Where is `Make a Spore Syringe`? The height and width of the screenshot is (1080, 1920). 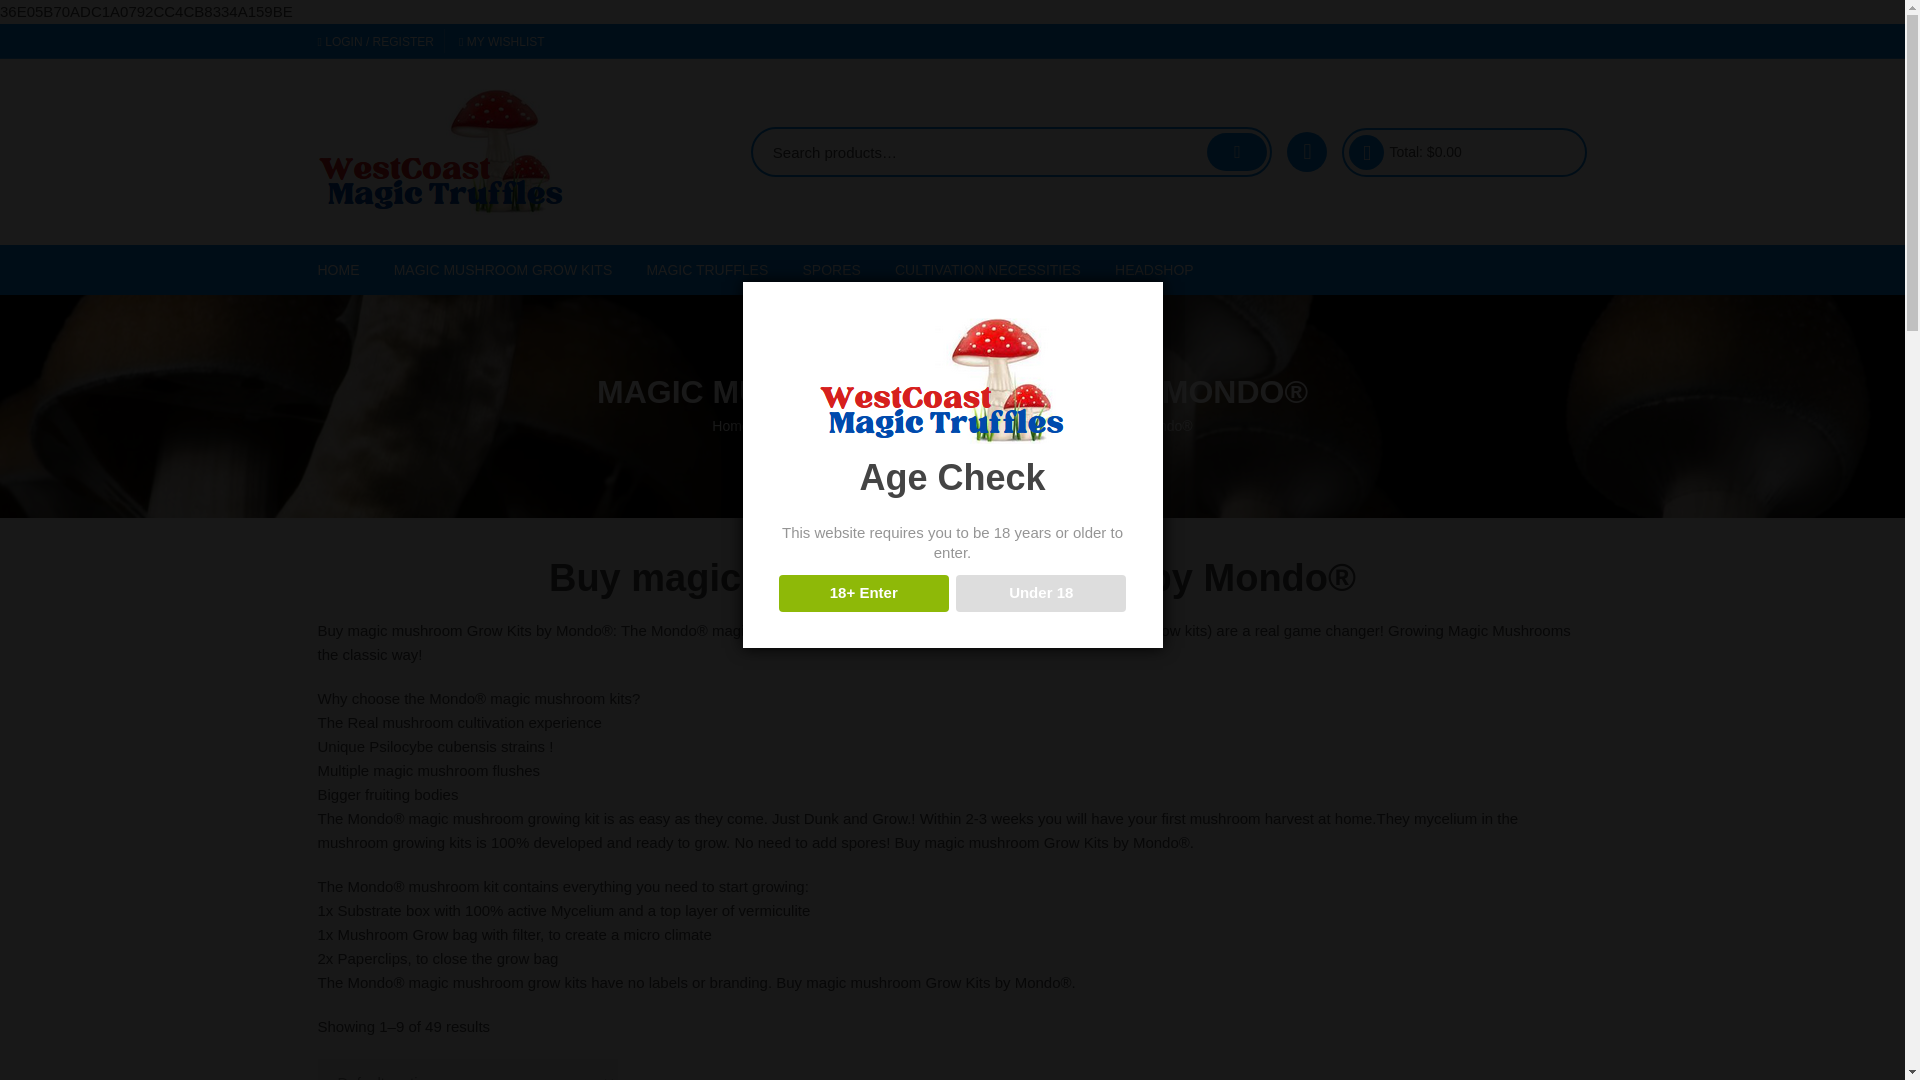
Make a Spore Syringe is located at coordinates (912, 621).